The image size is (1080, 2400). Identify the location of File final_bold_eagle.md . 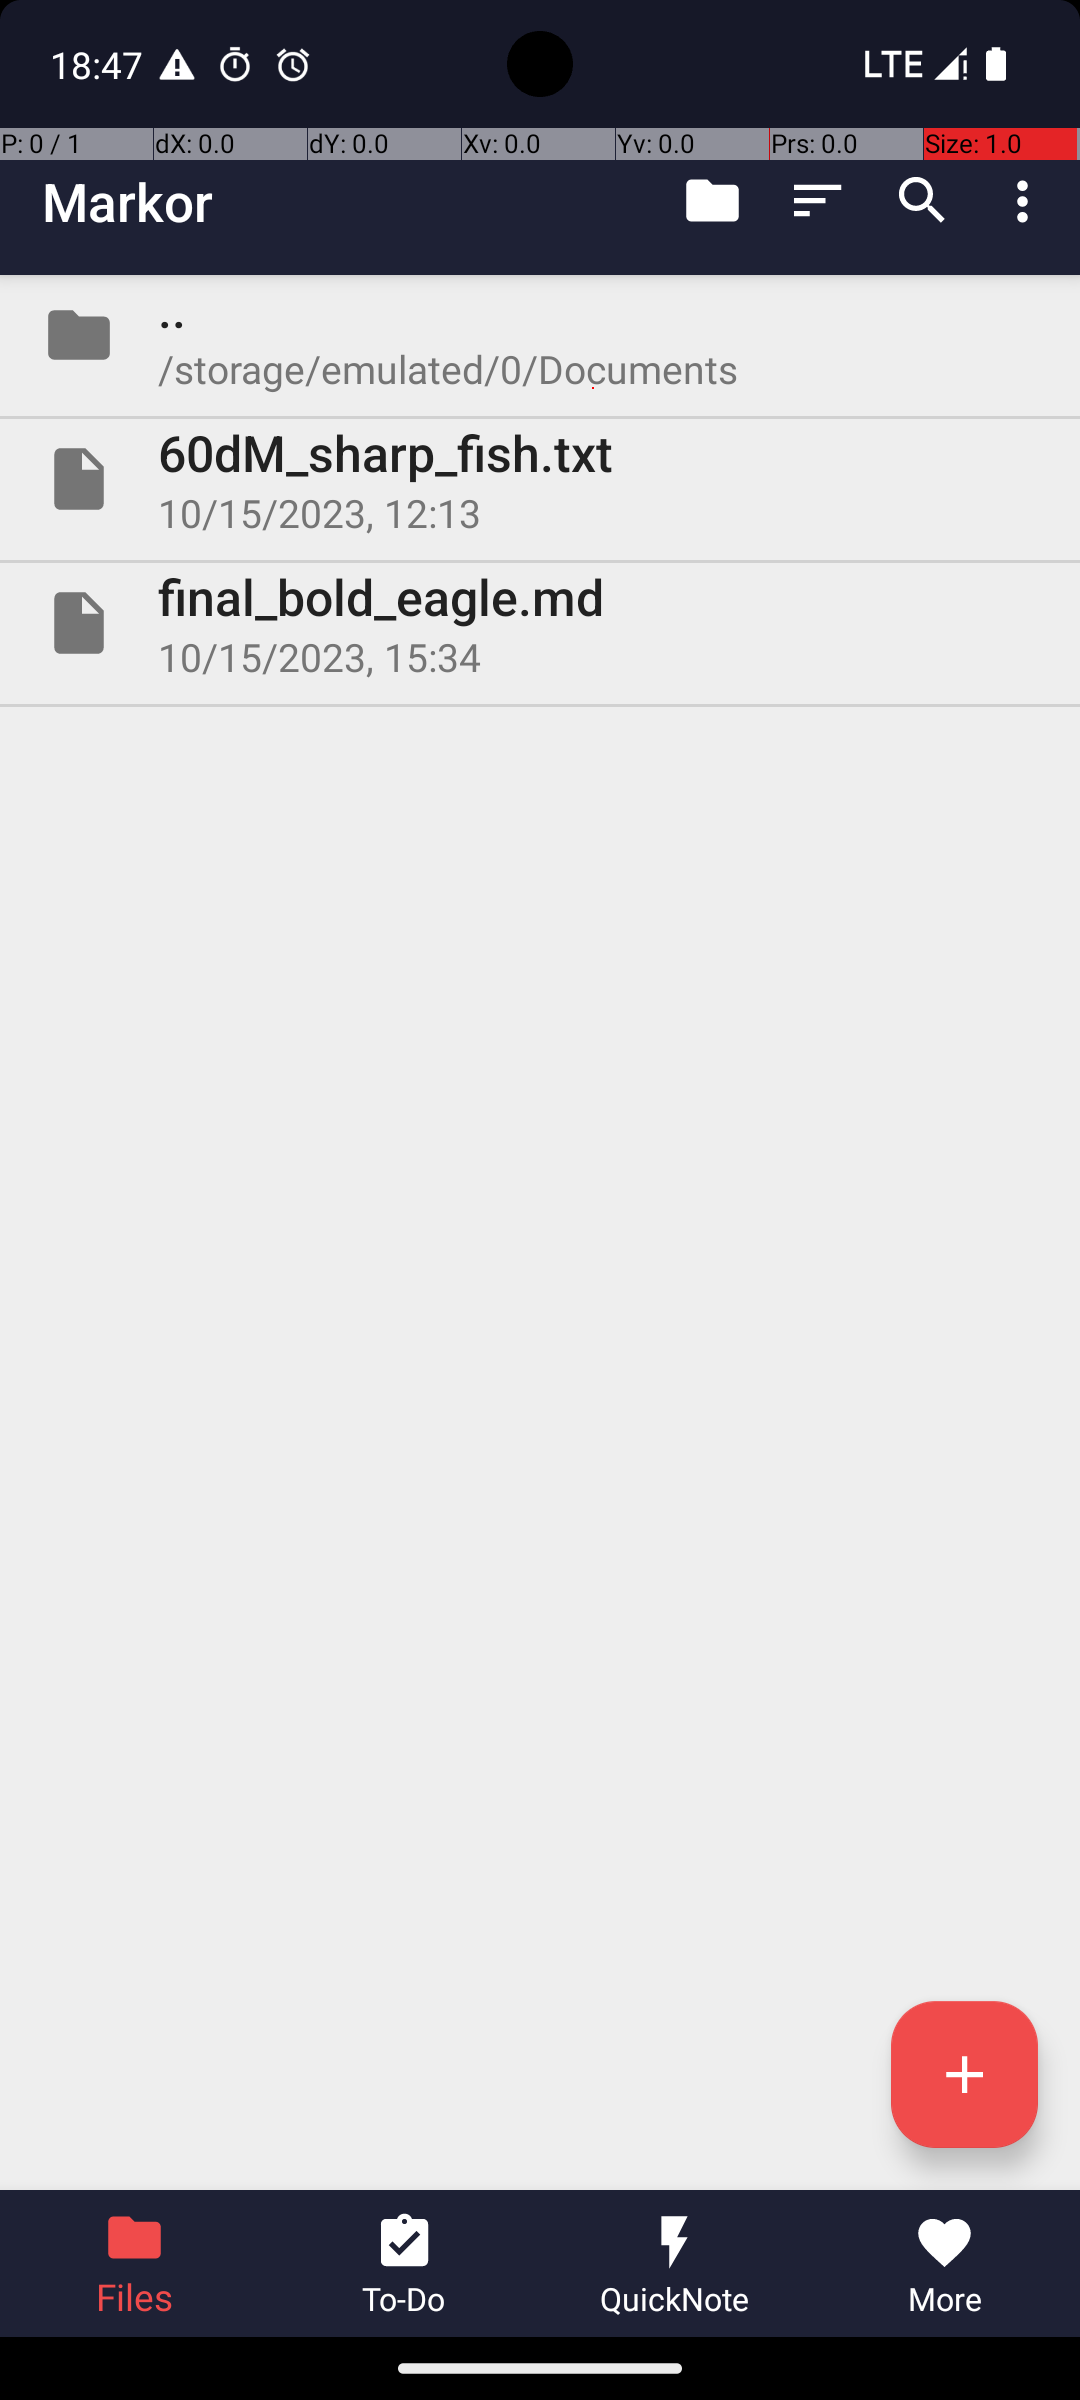
(540, 623).